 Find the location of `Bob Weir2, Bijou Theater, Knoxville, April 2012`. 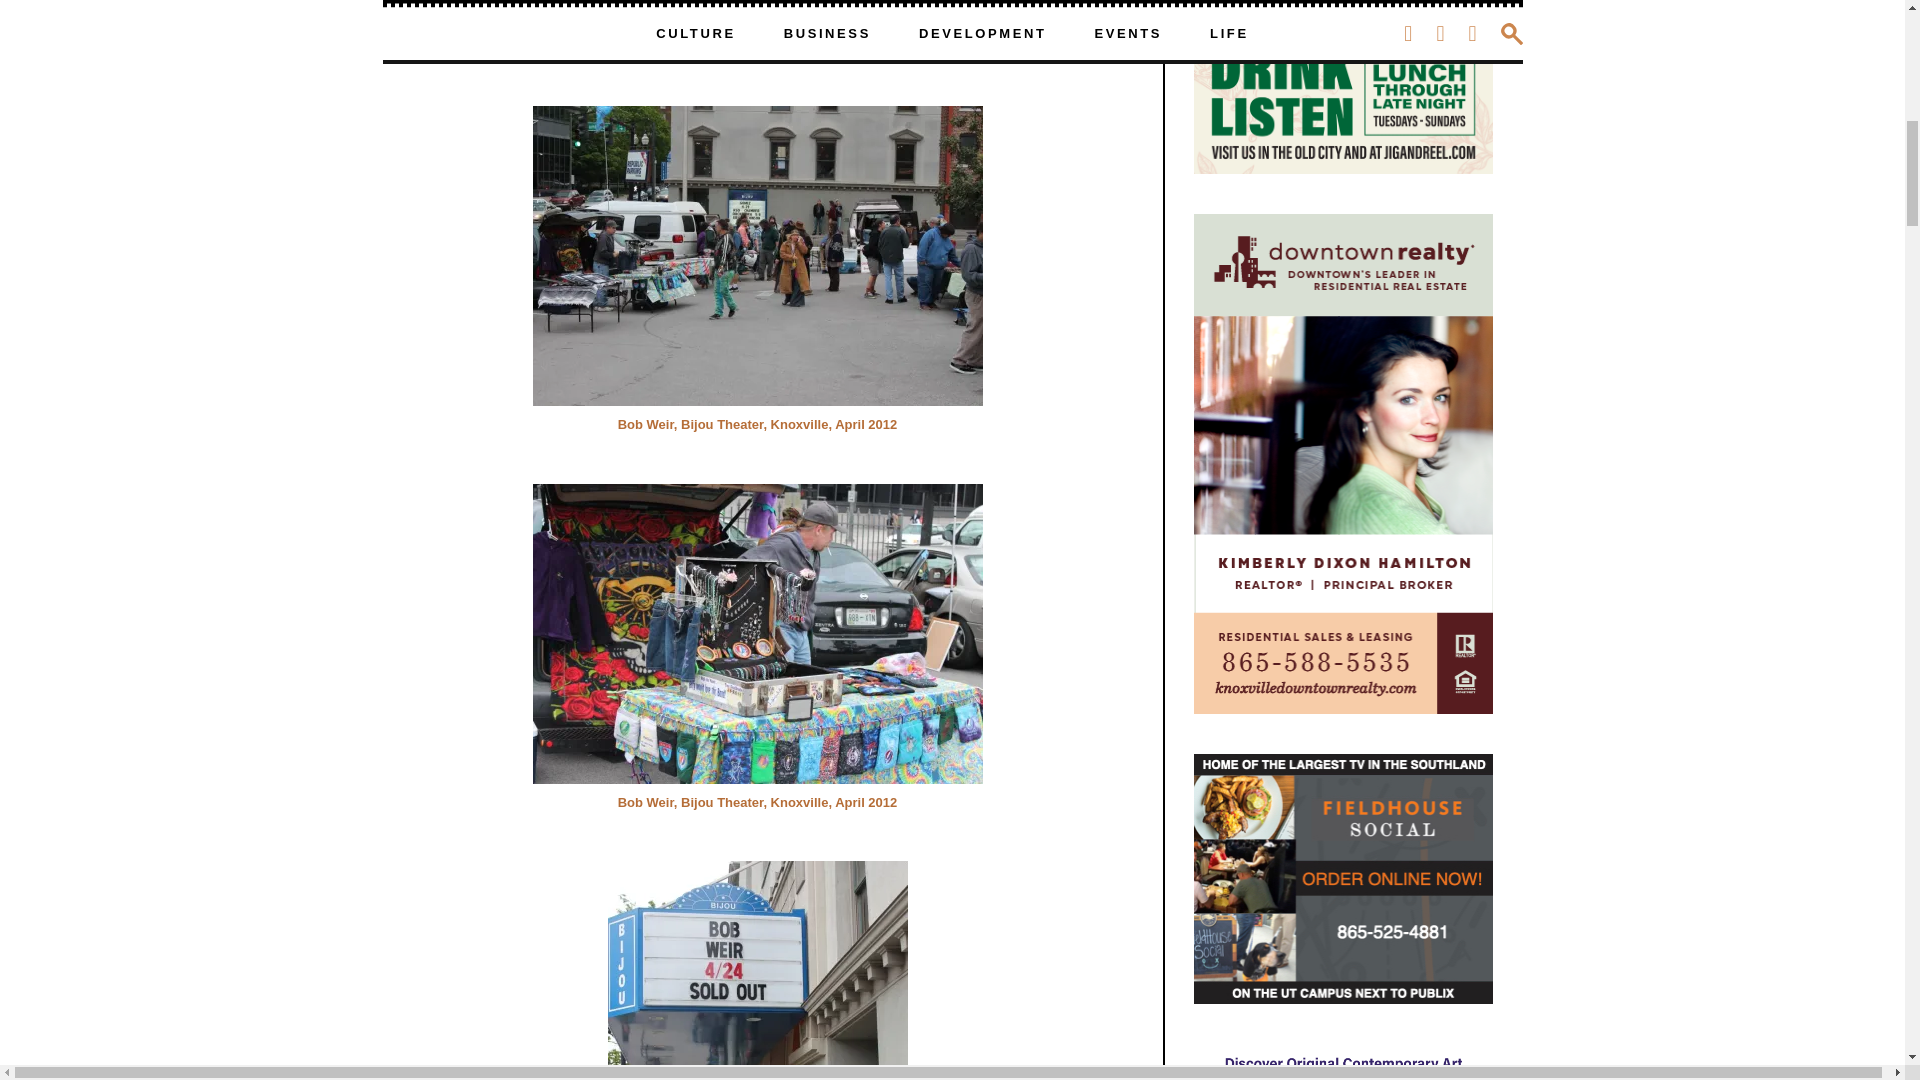

Bob Weir2, Bijou Theater, Knoxville, April 2012 is located at coordinates (756, 634).